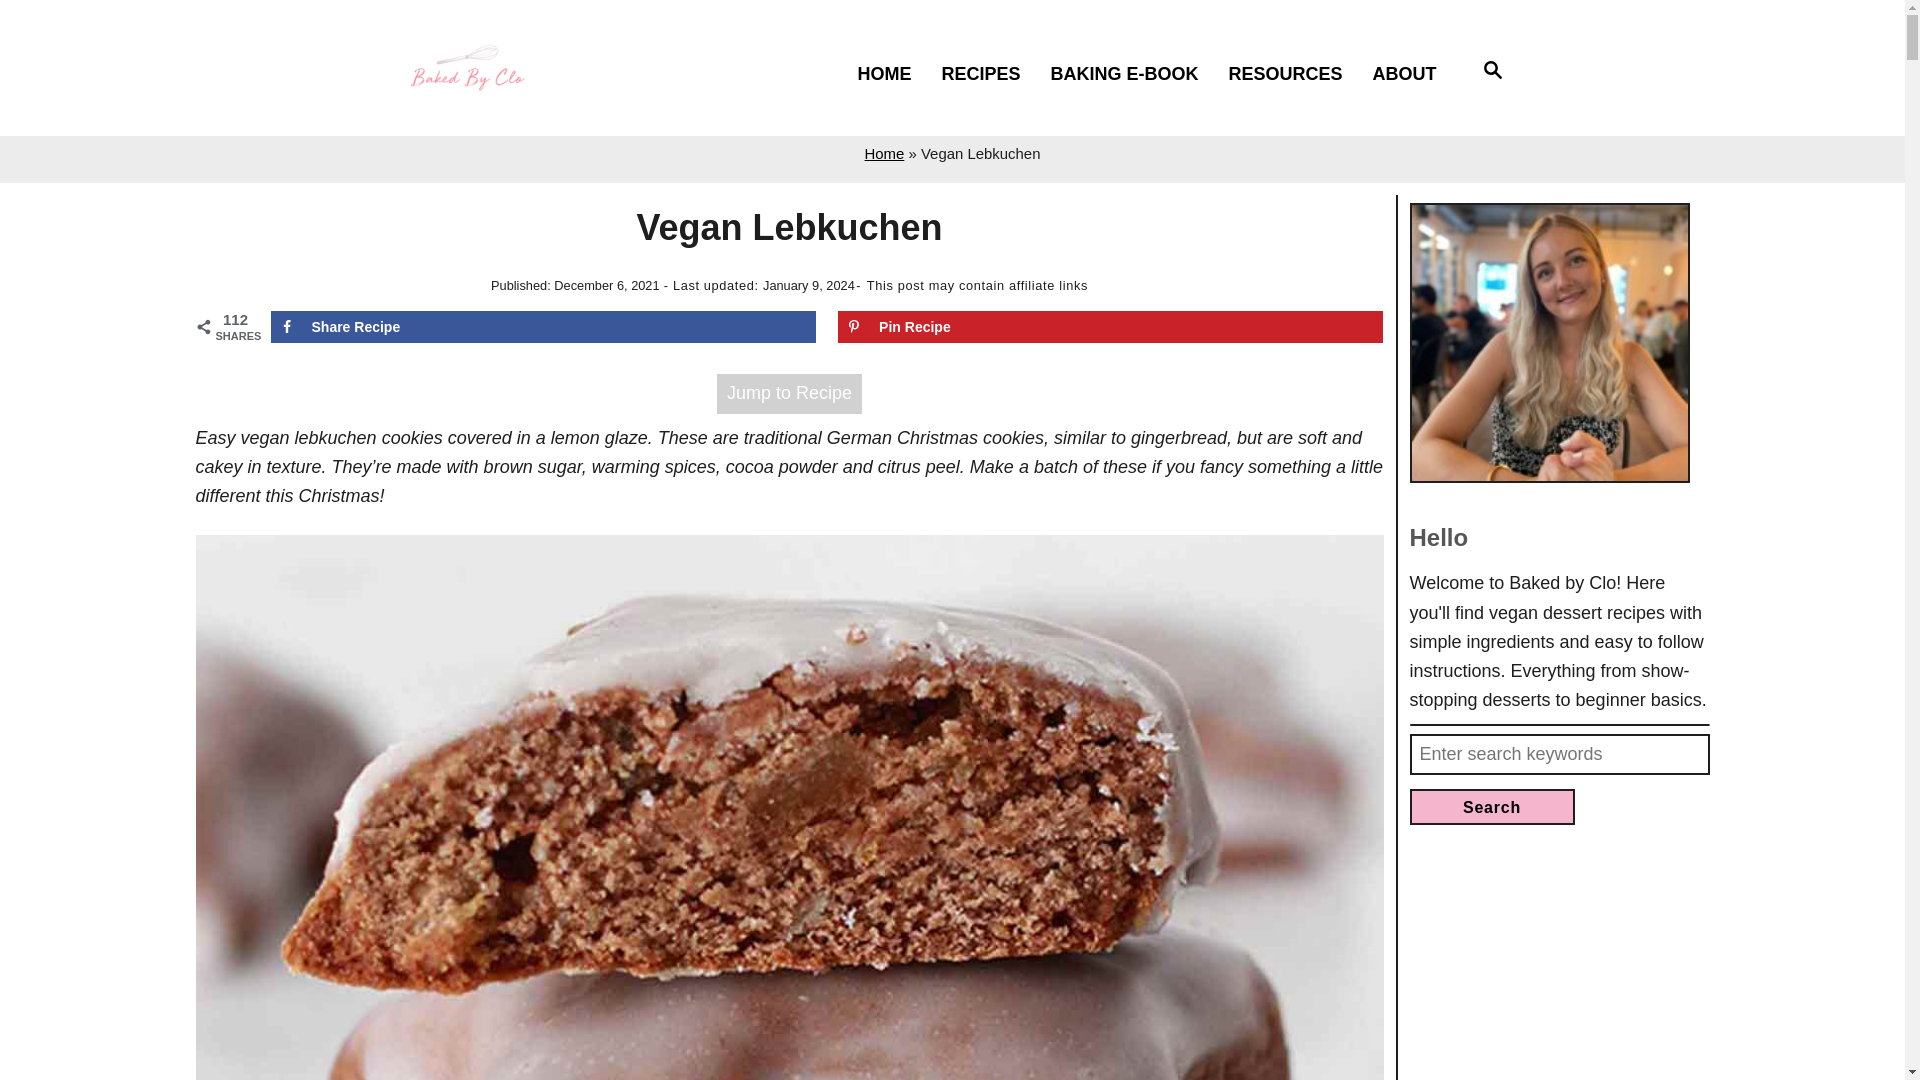 The width and height of the screenshot is (1920, 1080). I want to click on RESOURCES, so click(1293, 74).